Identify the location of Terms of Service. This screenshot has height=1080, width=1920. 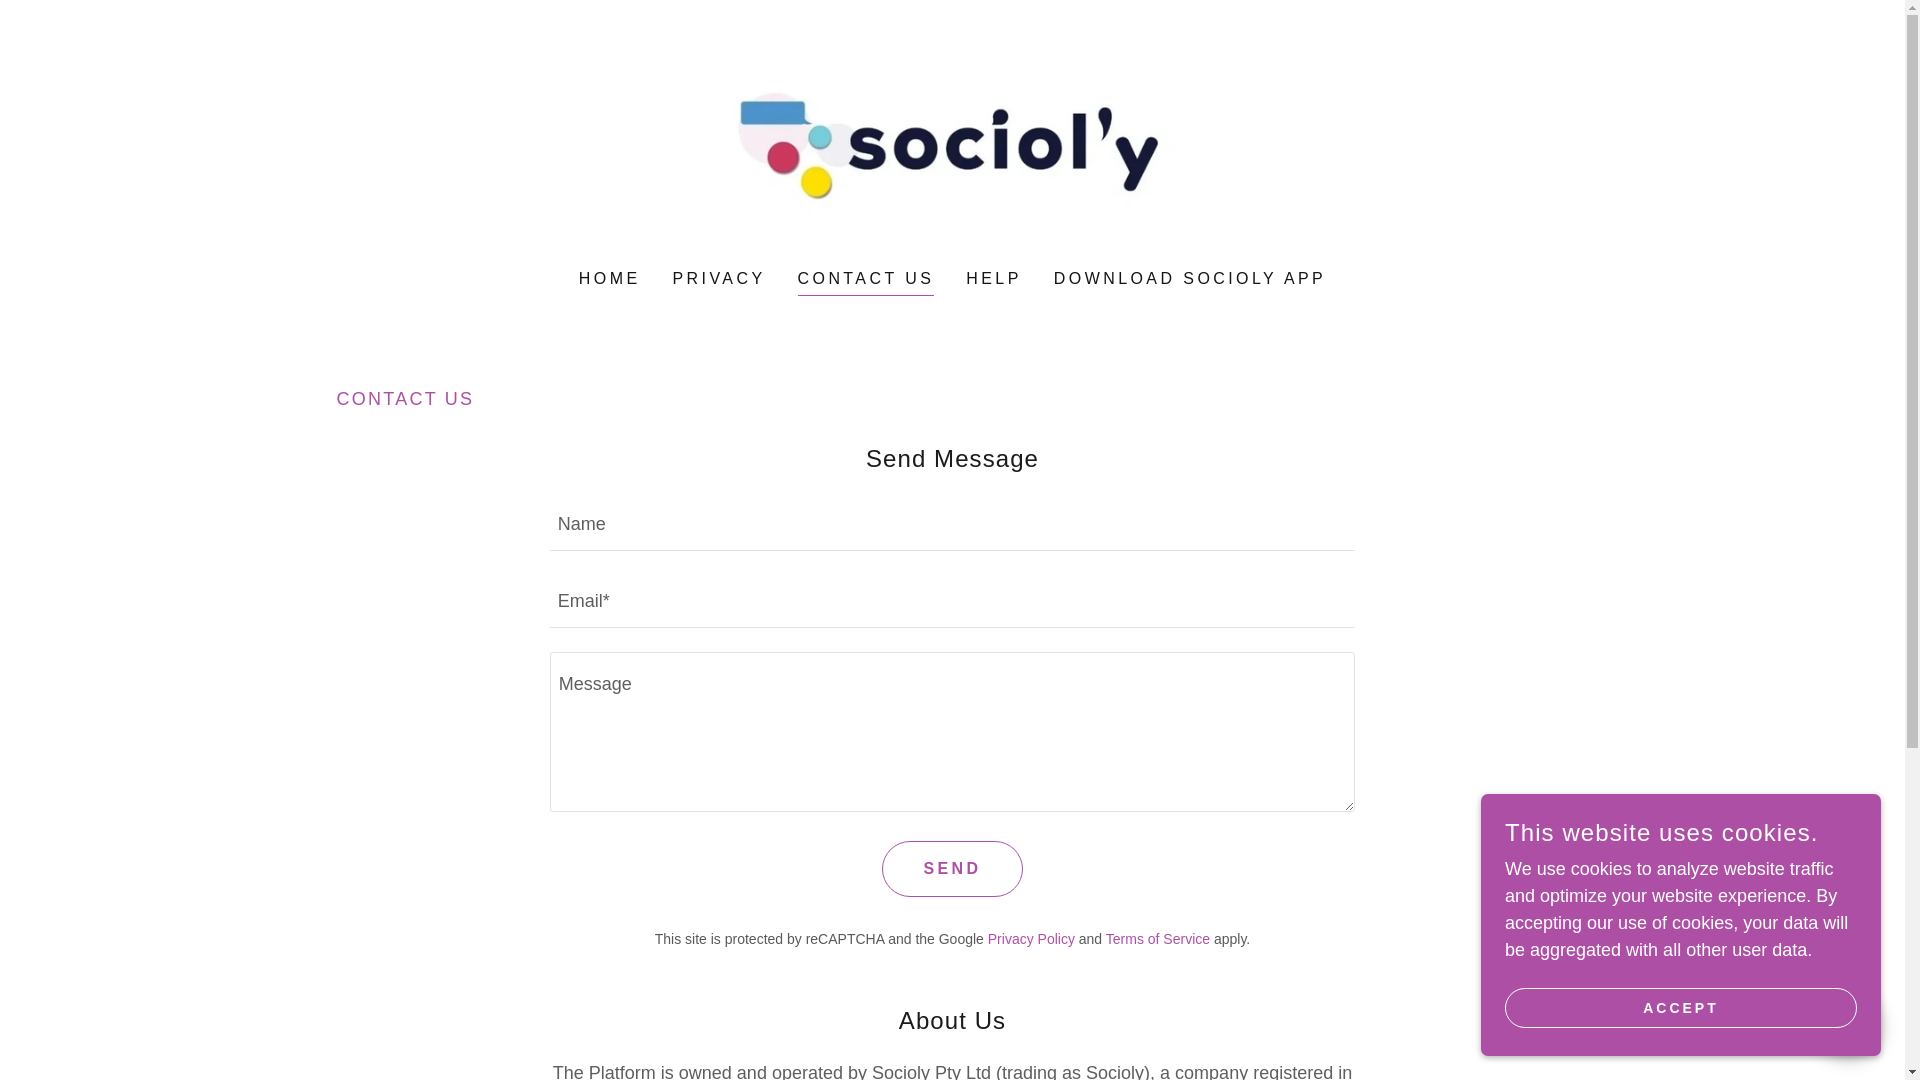
(1157, 938).